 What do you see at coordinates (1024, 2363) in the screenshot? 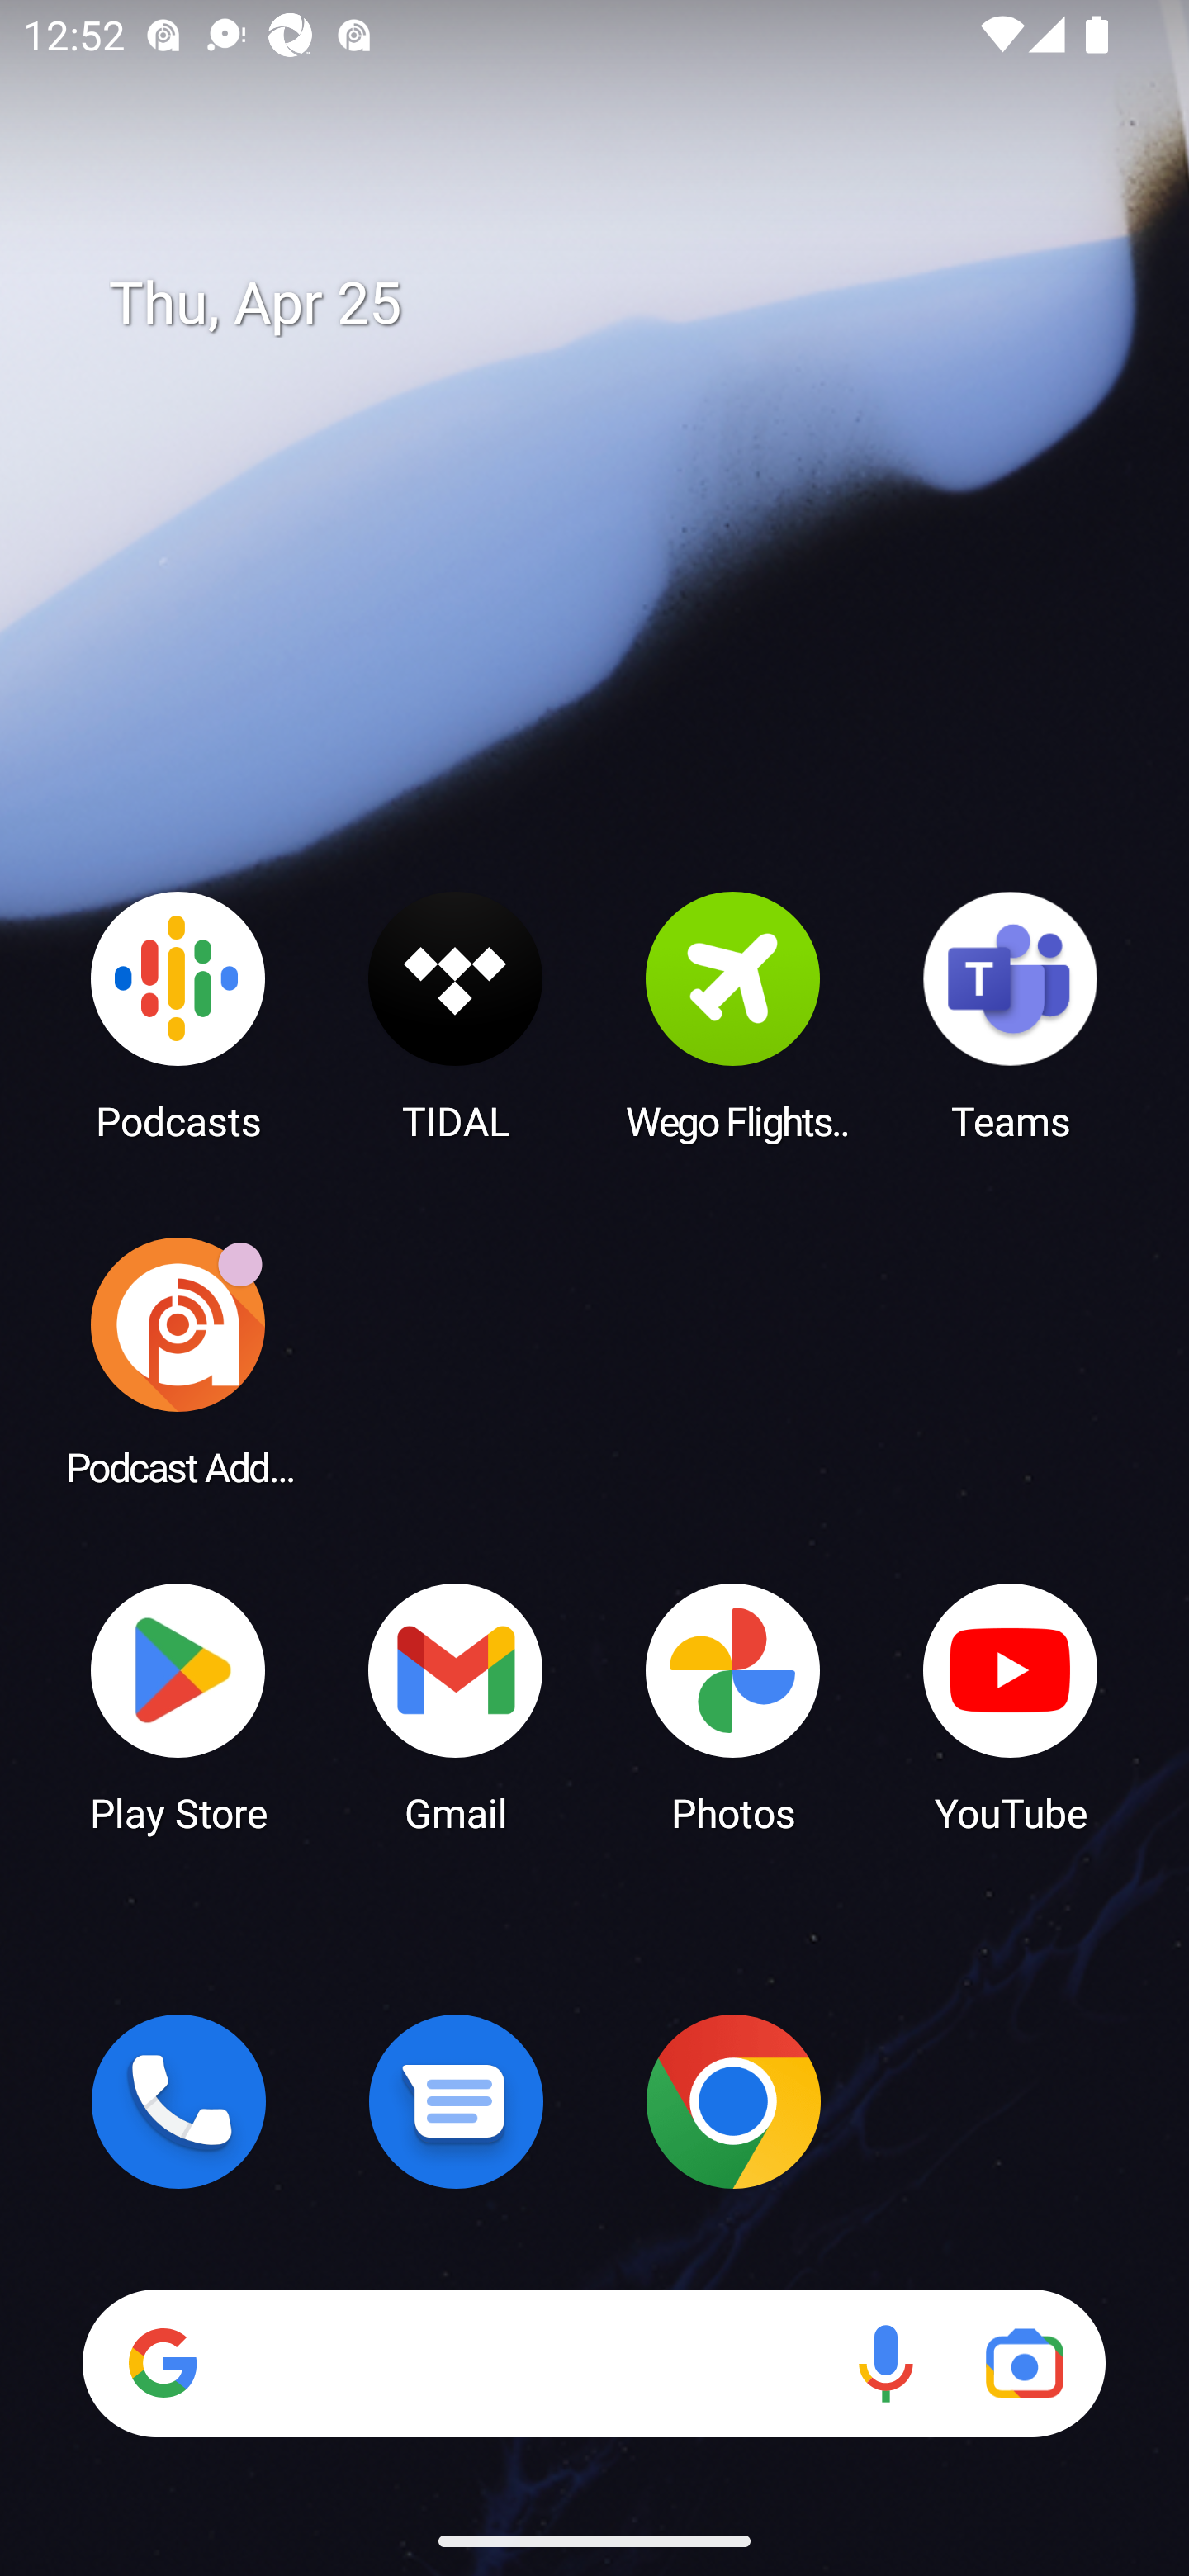
I see `Google Lens` at bounding box center [1024, 2363].